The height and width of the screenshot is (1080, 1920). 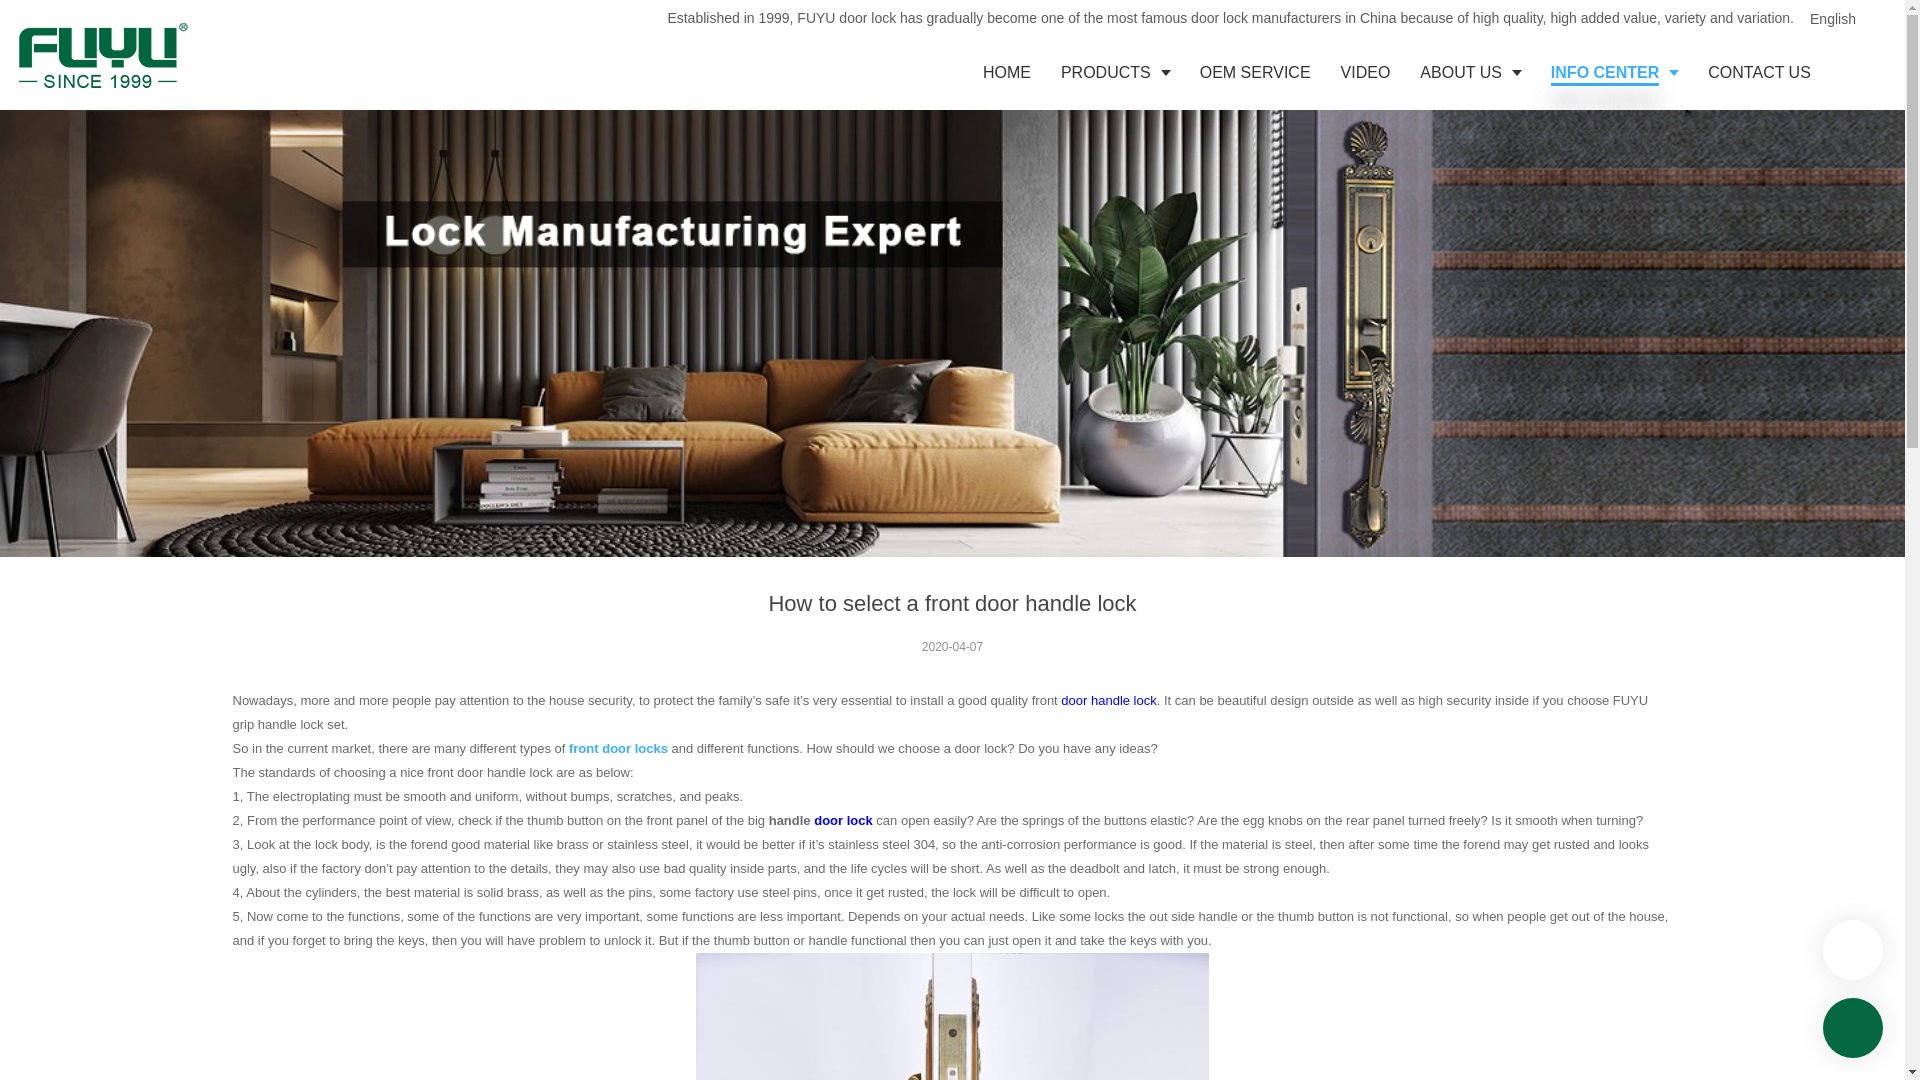 What do you see at coordinates (1115, 72) in the screenshot?
I see `PRODUCTS` at bounding box center [1115, 72].